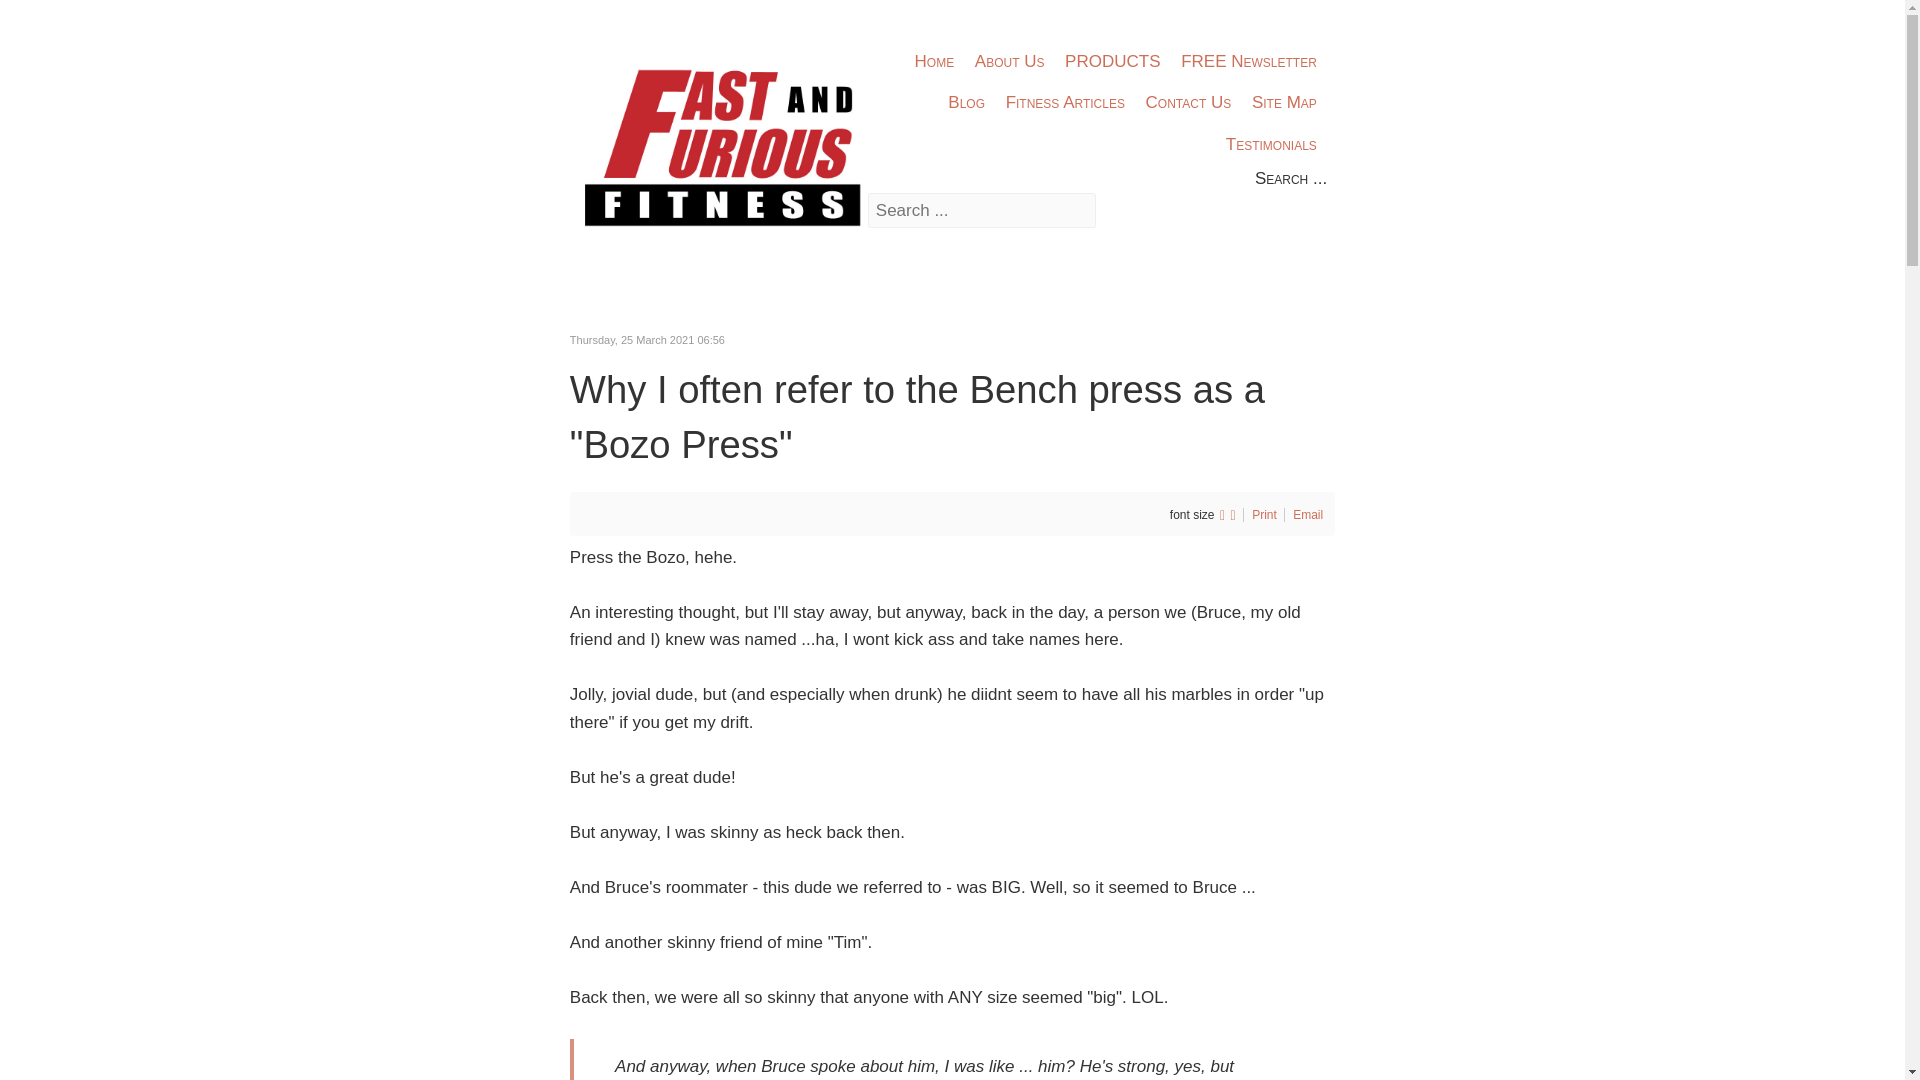 The image size is (1920, 1080). I want to click on PRODUCTS, so click(1112, 62).